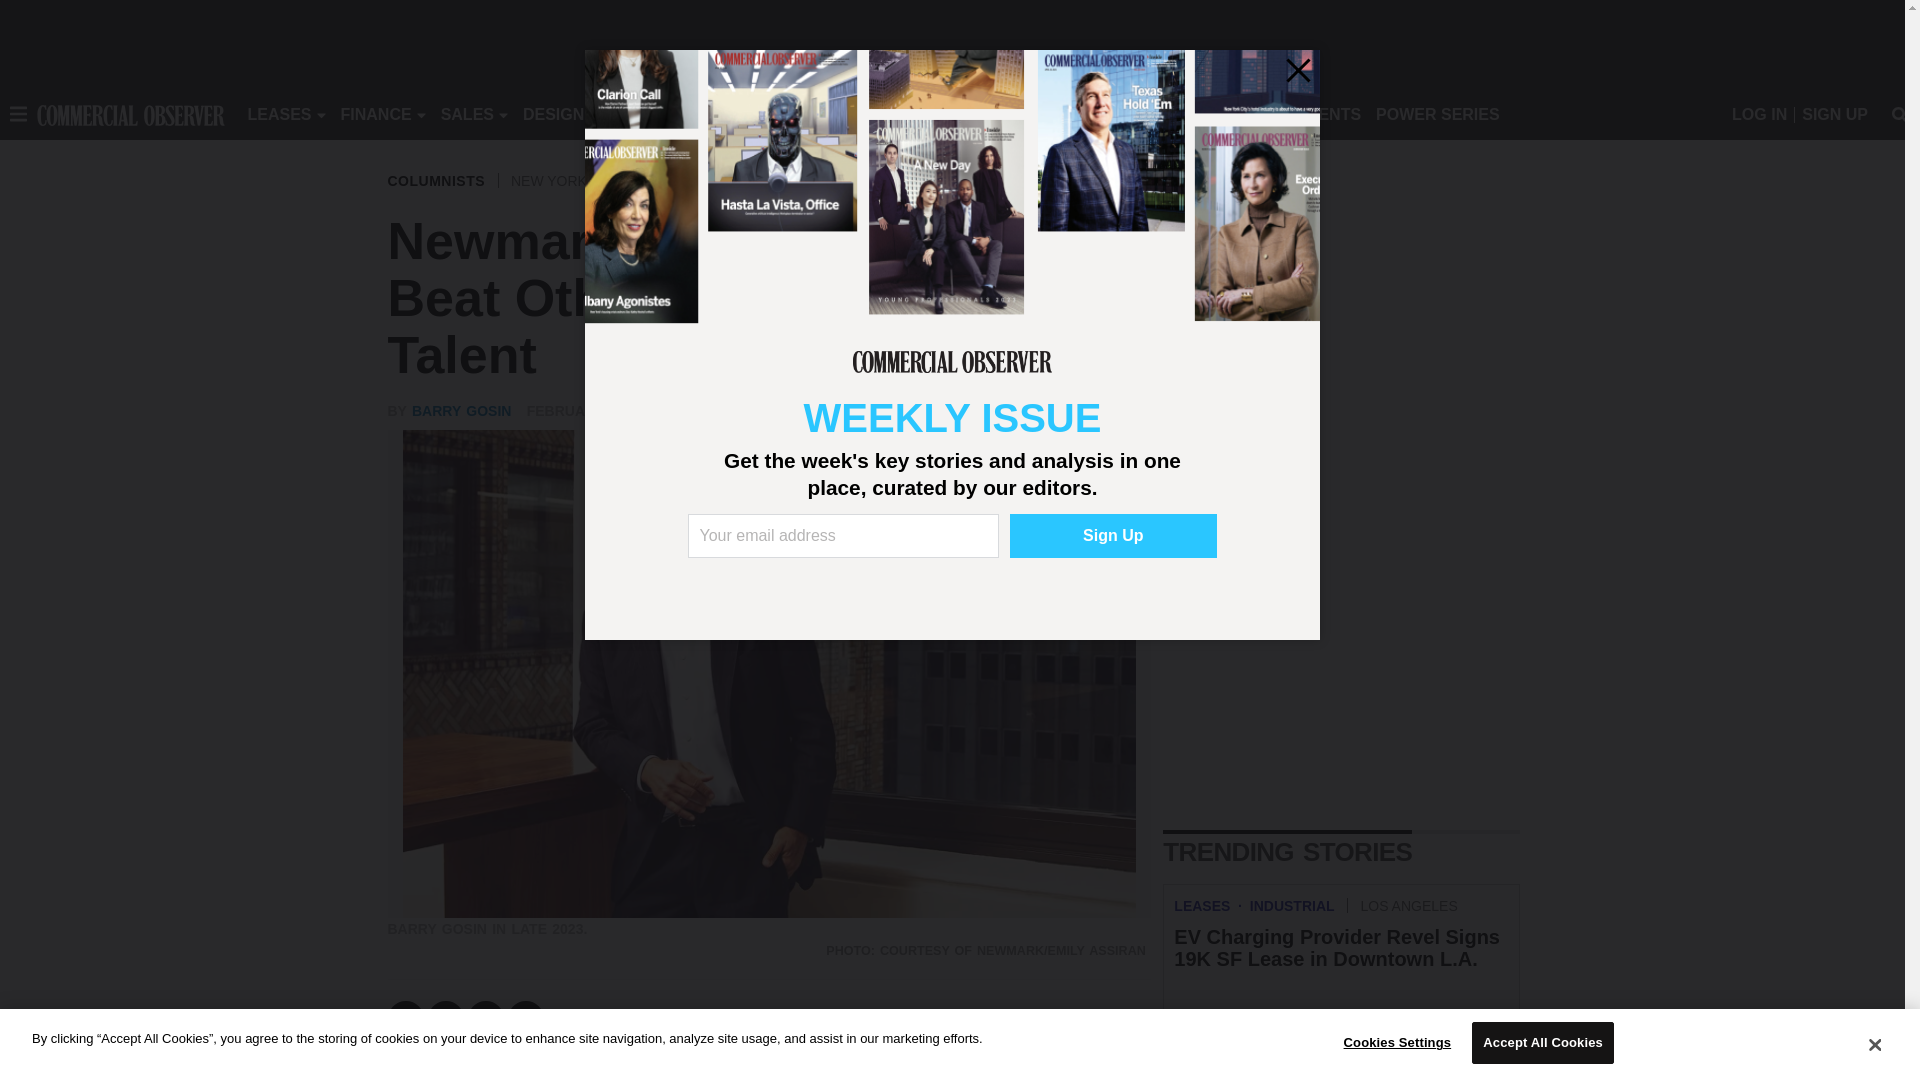 This screenshot has height=1080, width=1920. Describe the element at coordinates (406, 1018) in the screenshot. I see `Share on Facebook` at that location.